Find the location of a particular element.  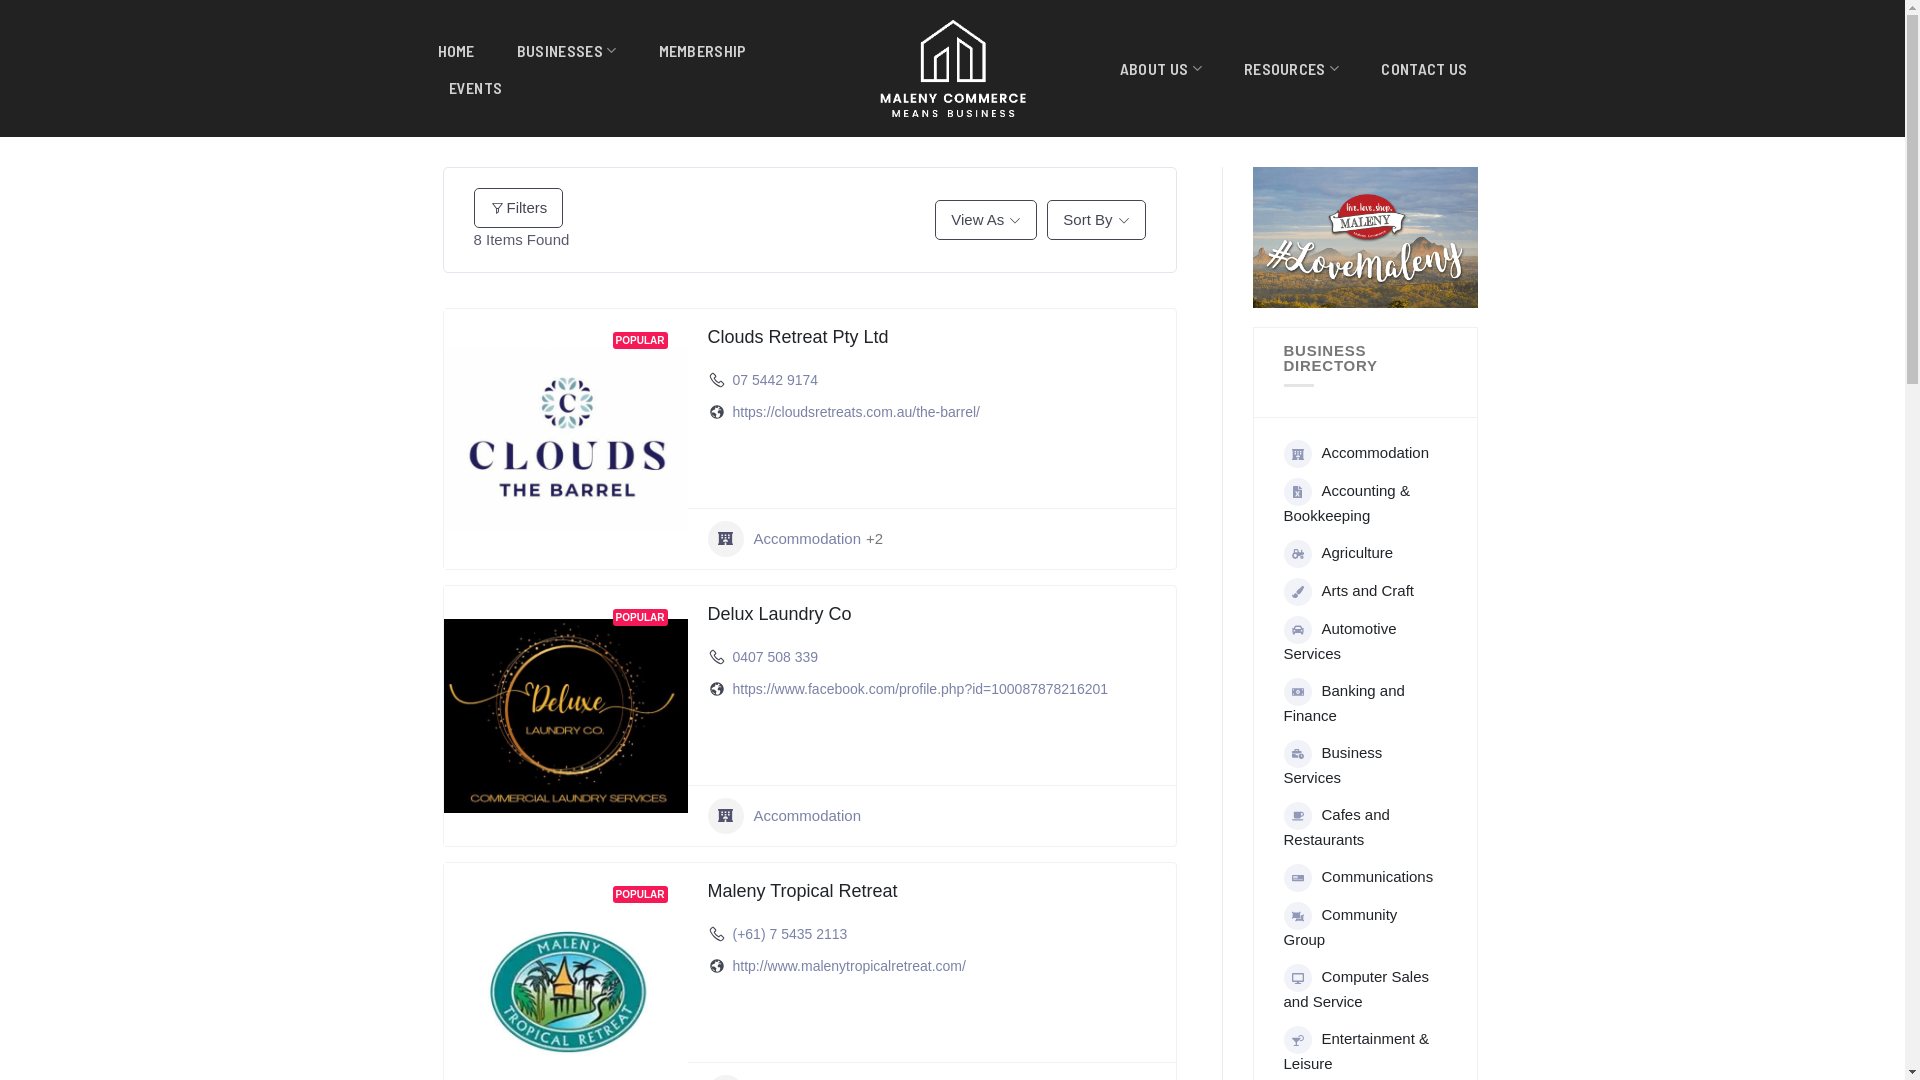

CONTACT US is located at coordinates (1424, 68).